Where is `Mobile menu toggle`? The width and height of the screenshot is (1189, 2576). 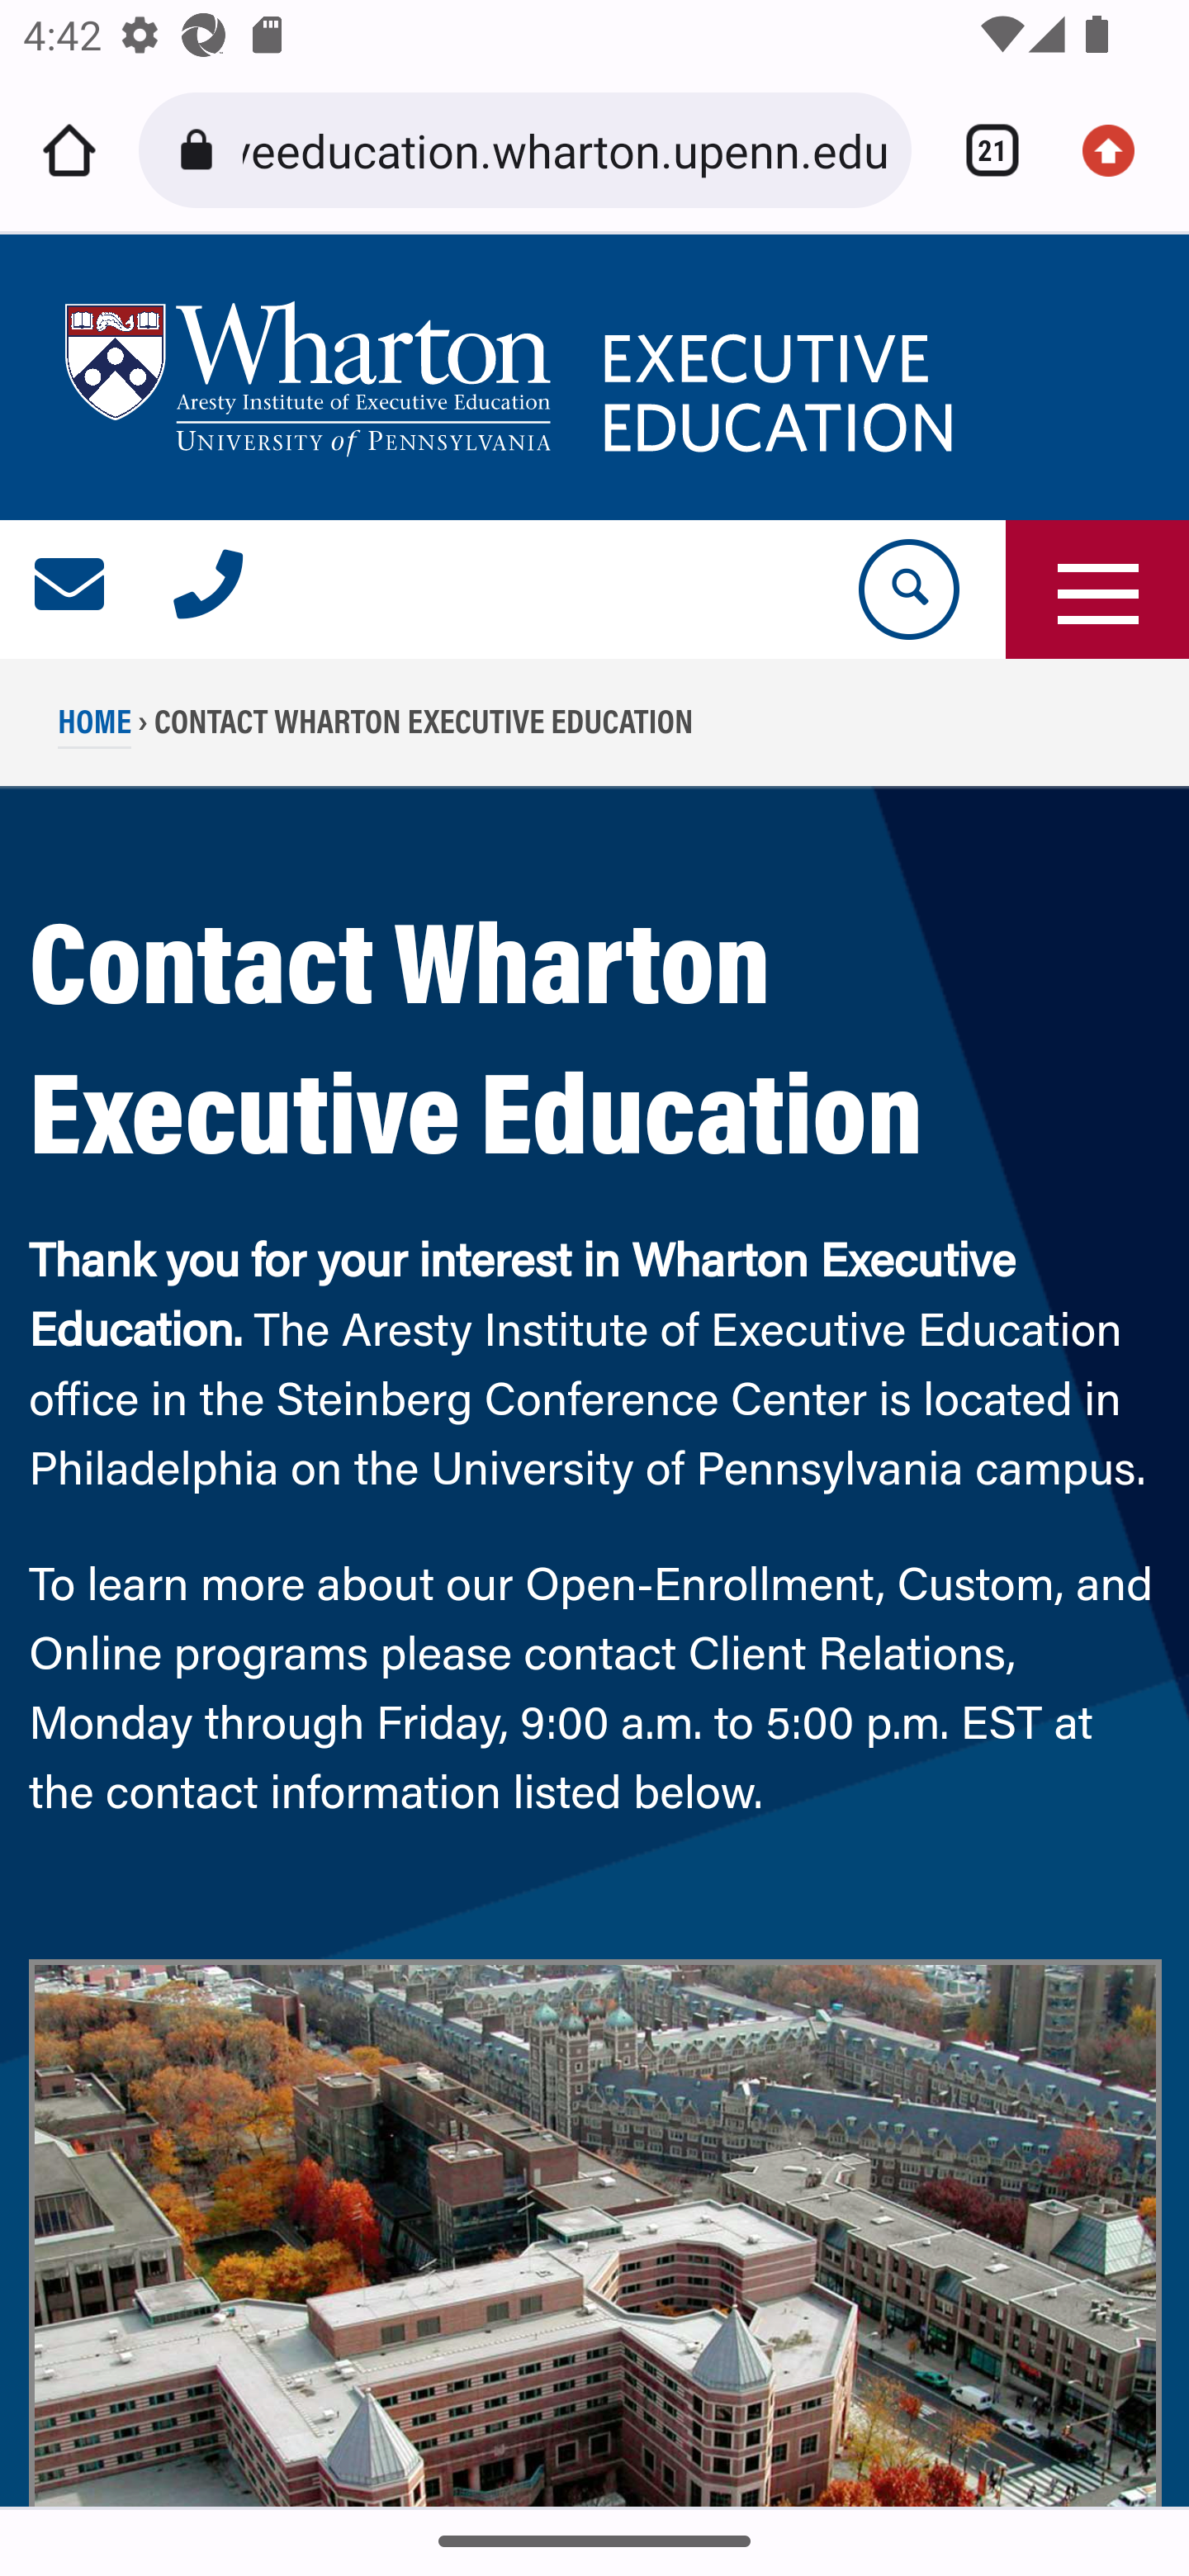
Mobile menu toggle is located at coordinates (1097, 590).